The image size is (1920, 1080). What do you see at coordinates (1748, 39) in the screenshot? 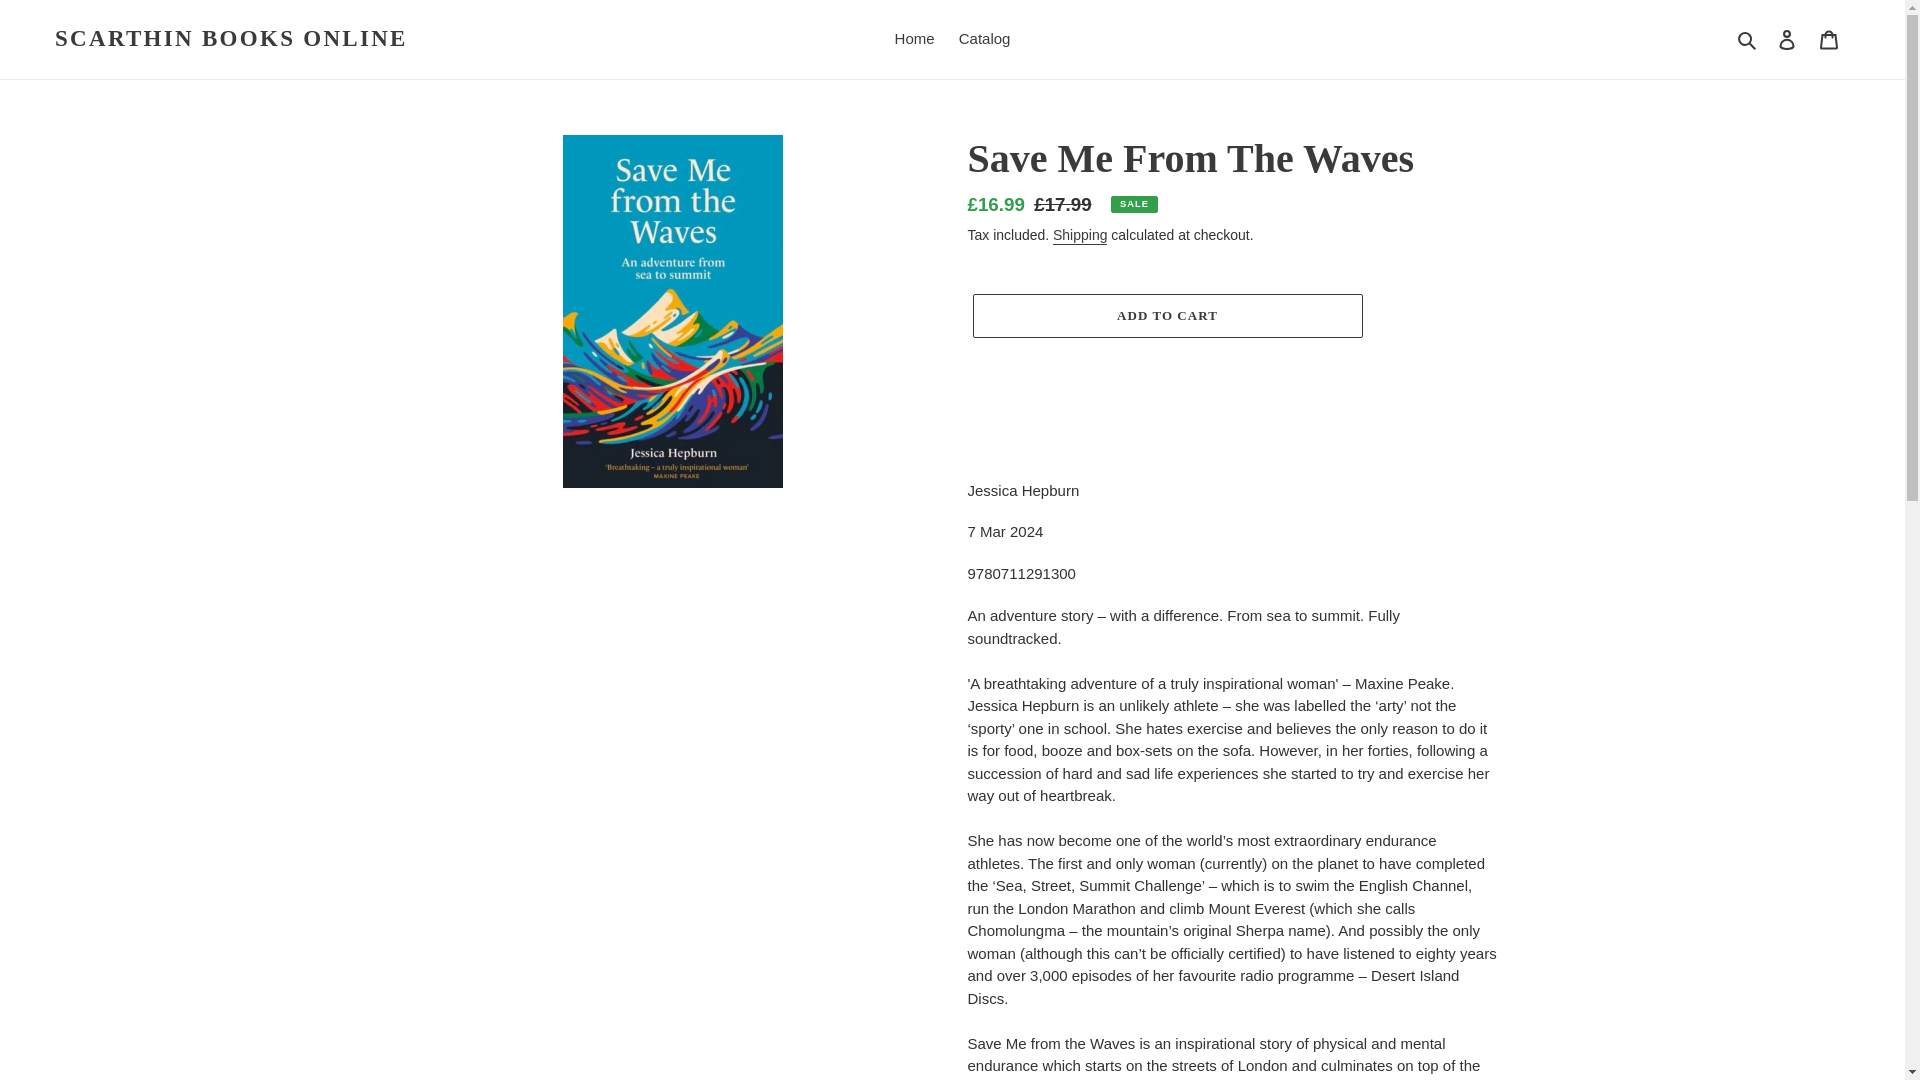
I see `Search` at bounding box center [1748, 39].